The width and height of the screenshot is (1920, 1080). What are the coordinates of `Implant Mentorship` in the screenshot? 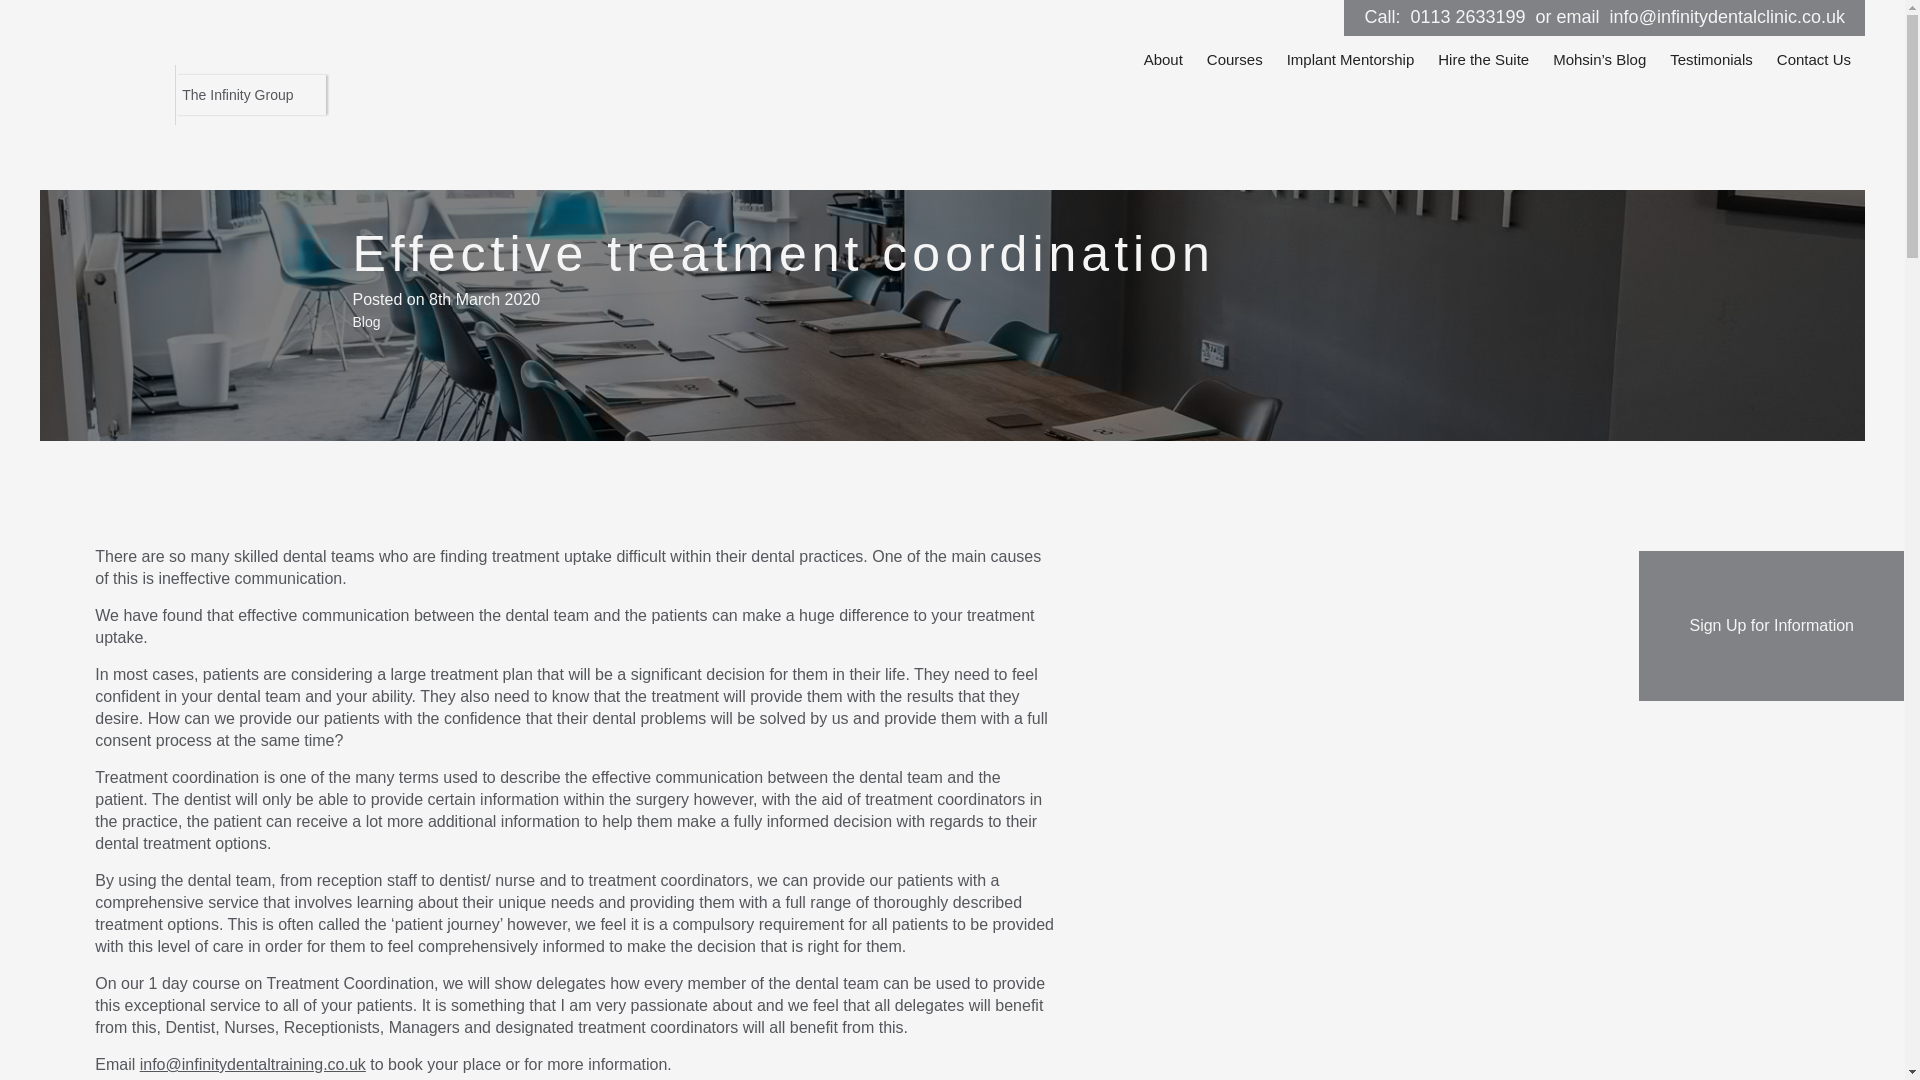 It's located at (1350, 60).